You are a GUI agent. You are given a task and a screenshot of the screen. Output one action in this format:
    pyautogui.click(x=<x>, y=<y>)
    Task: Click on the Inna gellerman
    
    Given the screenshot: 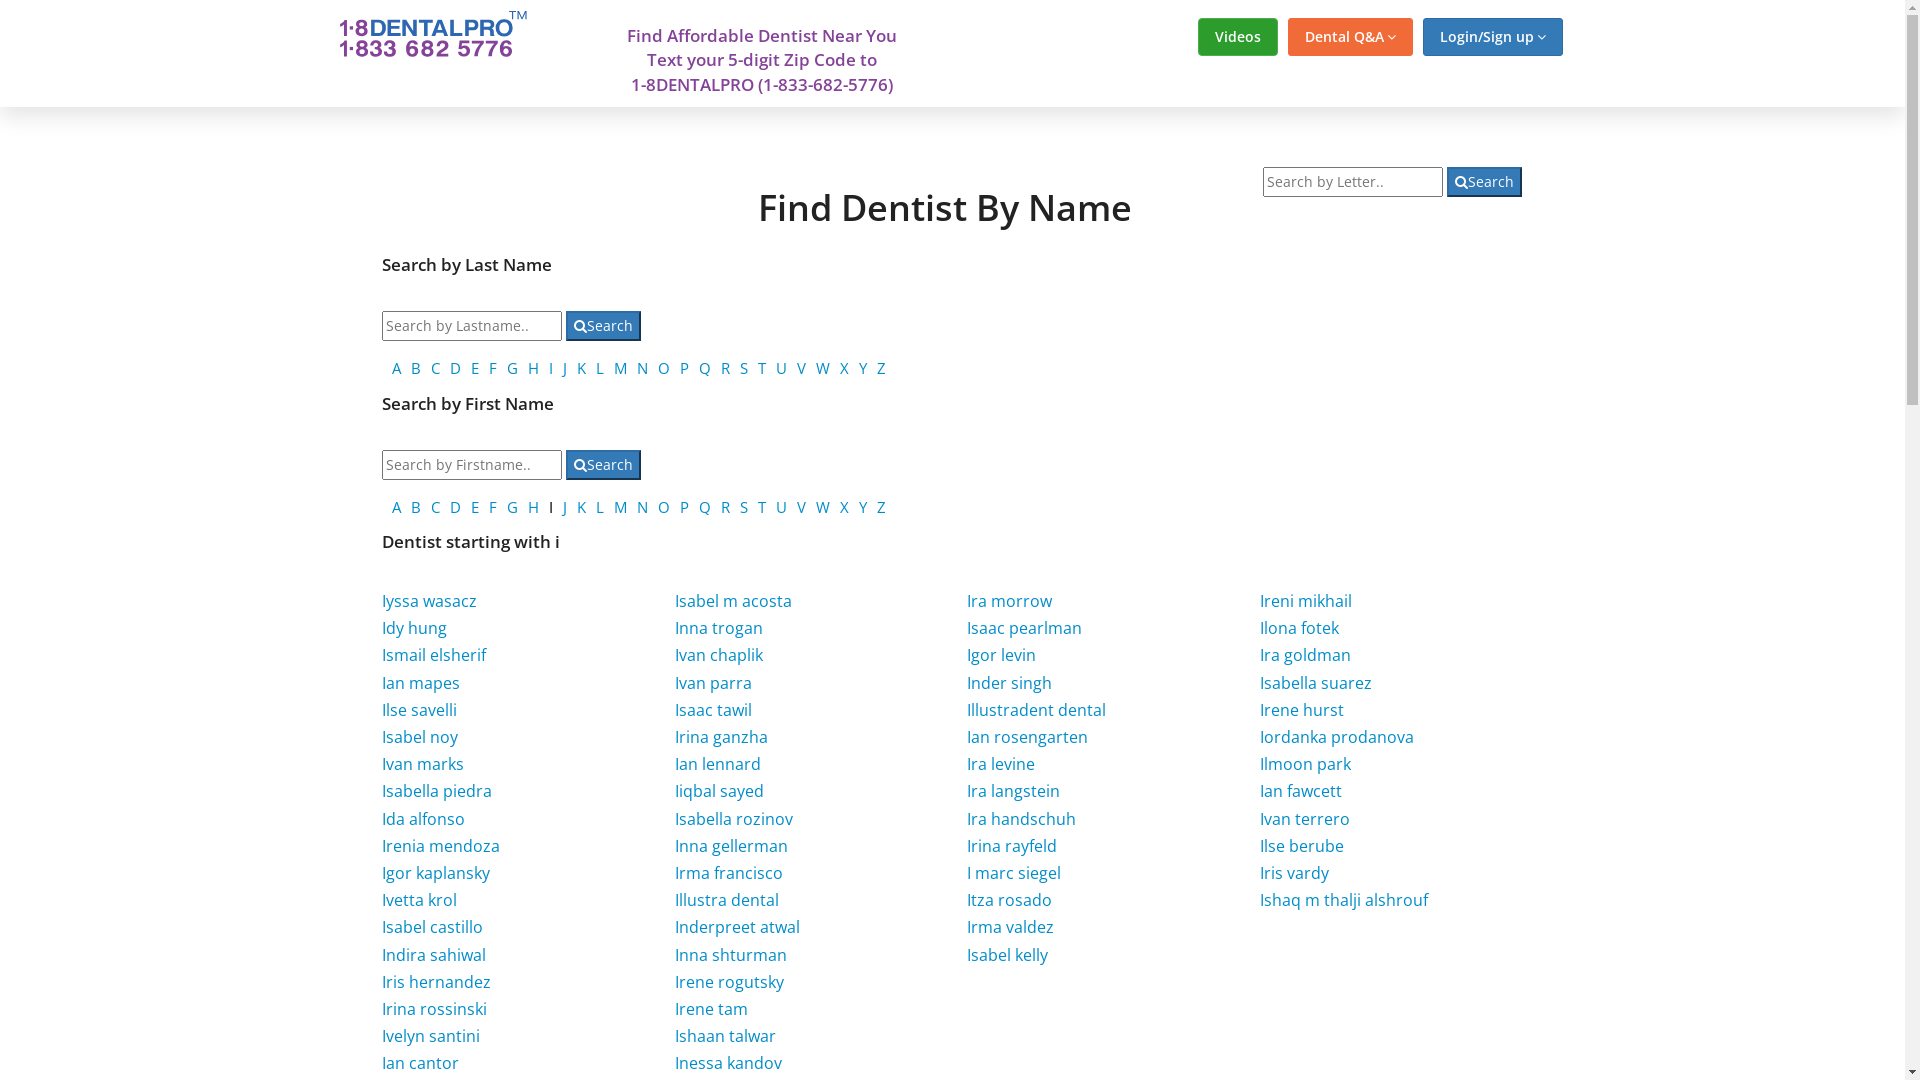 What is the action you would take?
    pyautogui.click(x=732, y=846)
    